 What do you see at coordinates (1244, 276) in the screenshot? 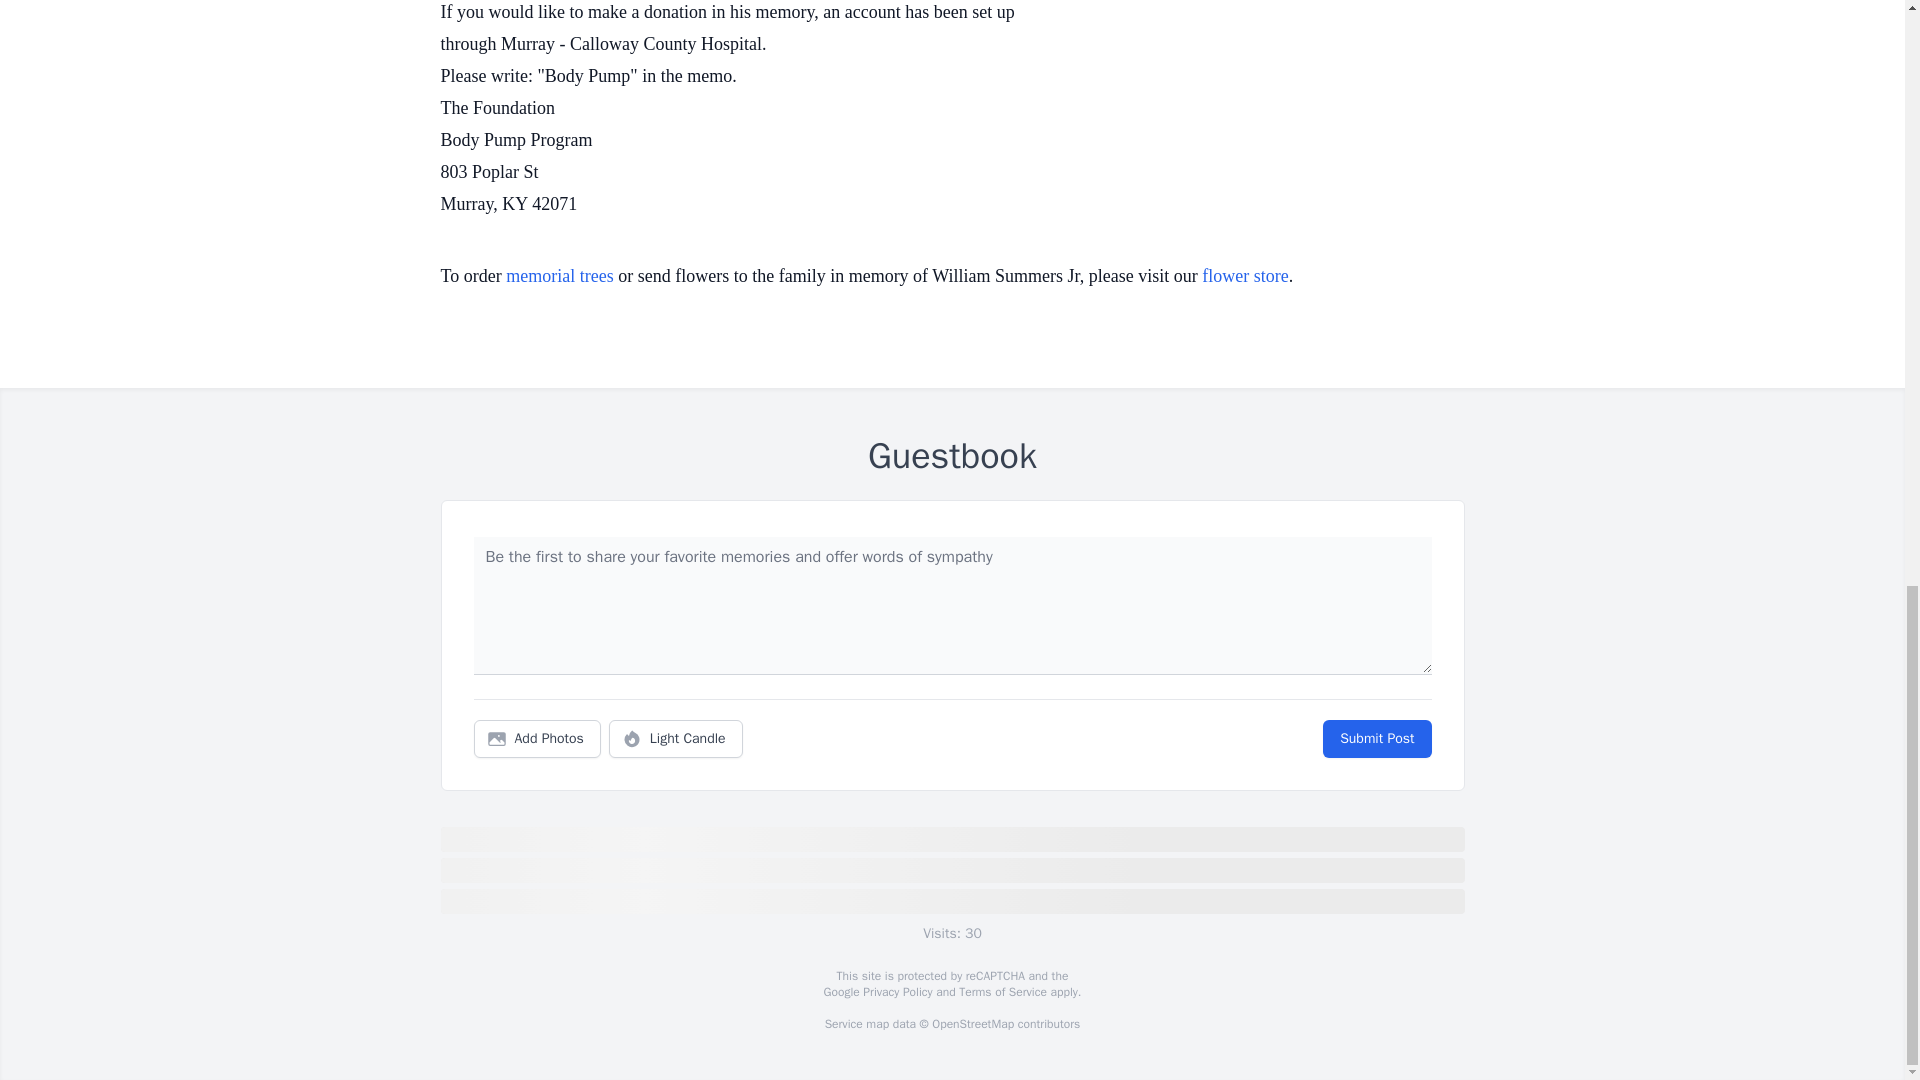
I see `flower store` at bounding box center [1244, 276].